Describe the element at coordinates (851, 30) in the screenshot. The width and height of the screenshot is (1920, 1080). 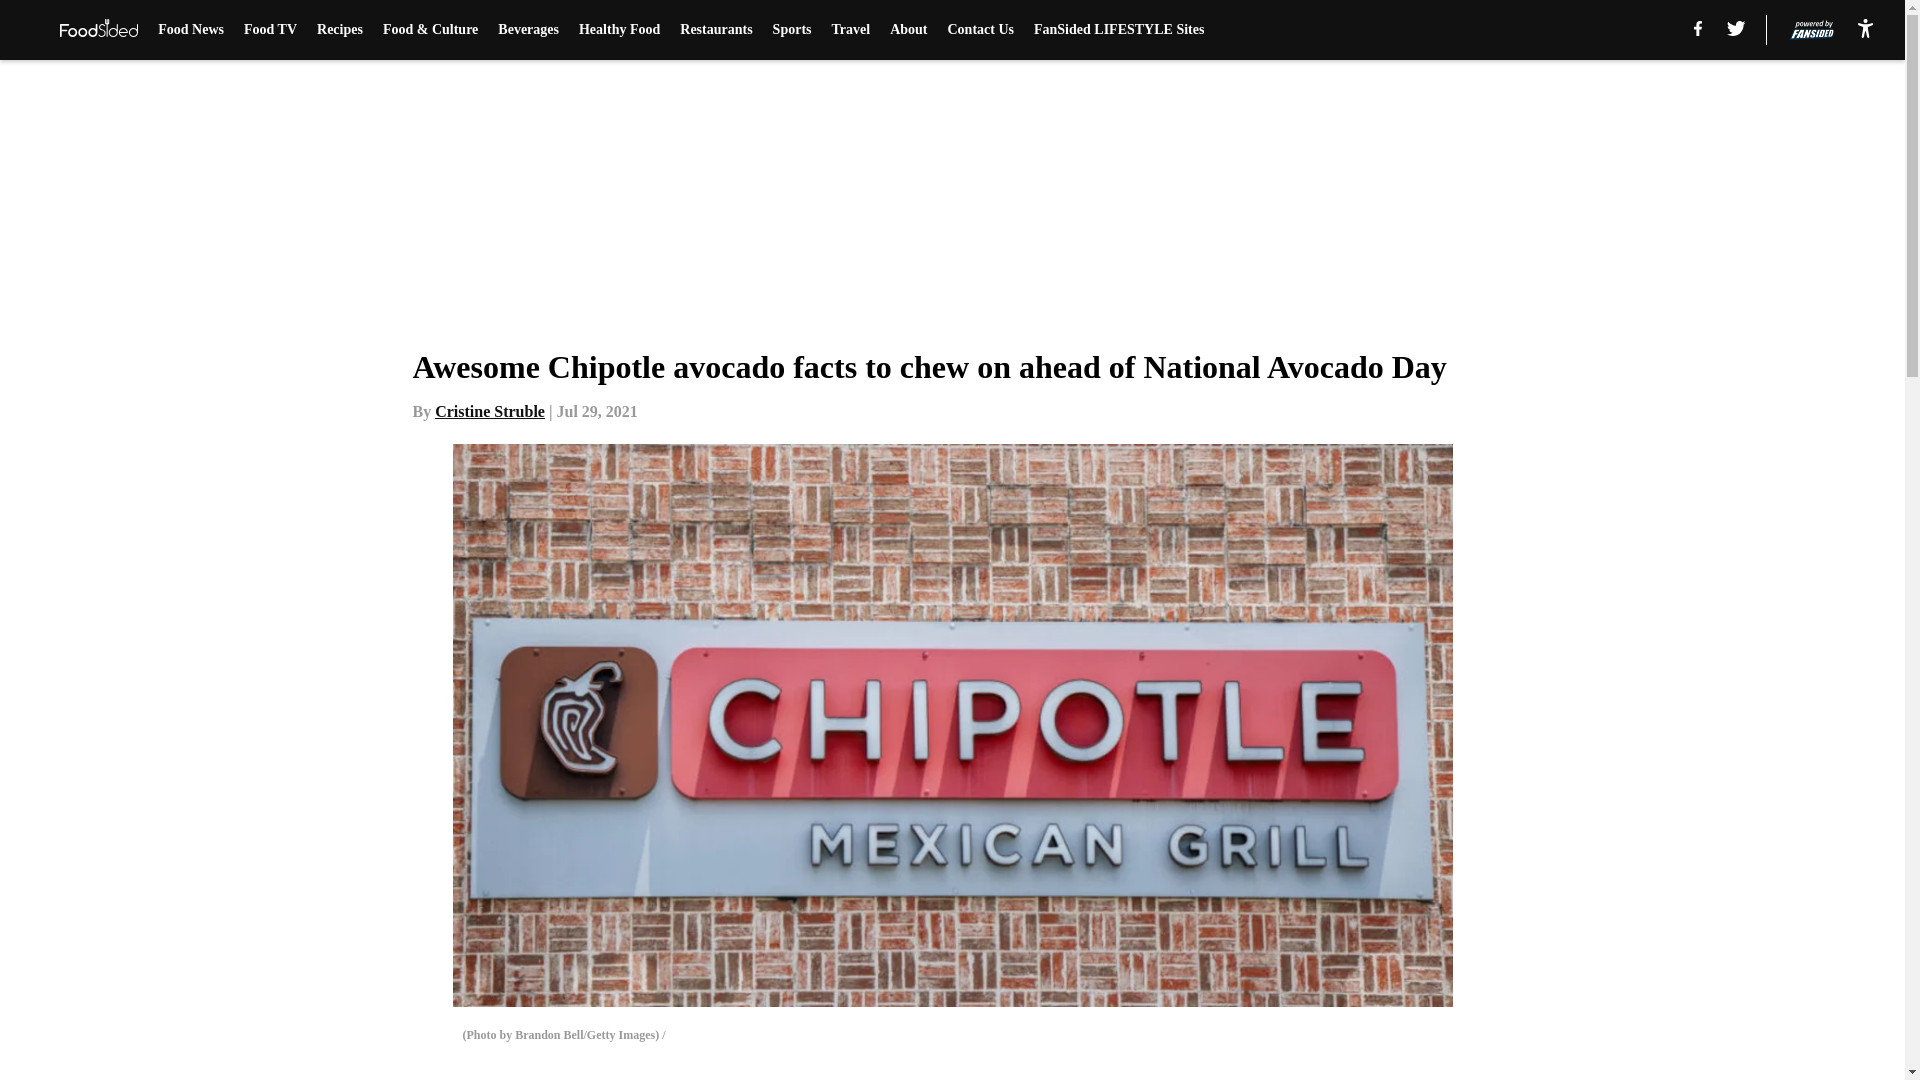
I see `Travel` at that location.